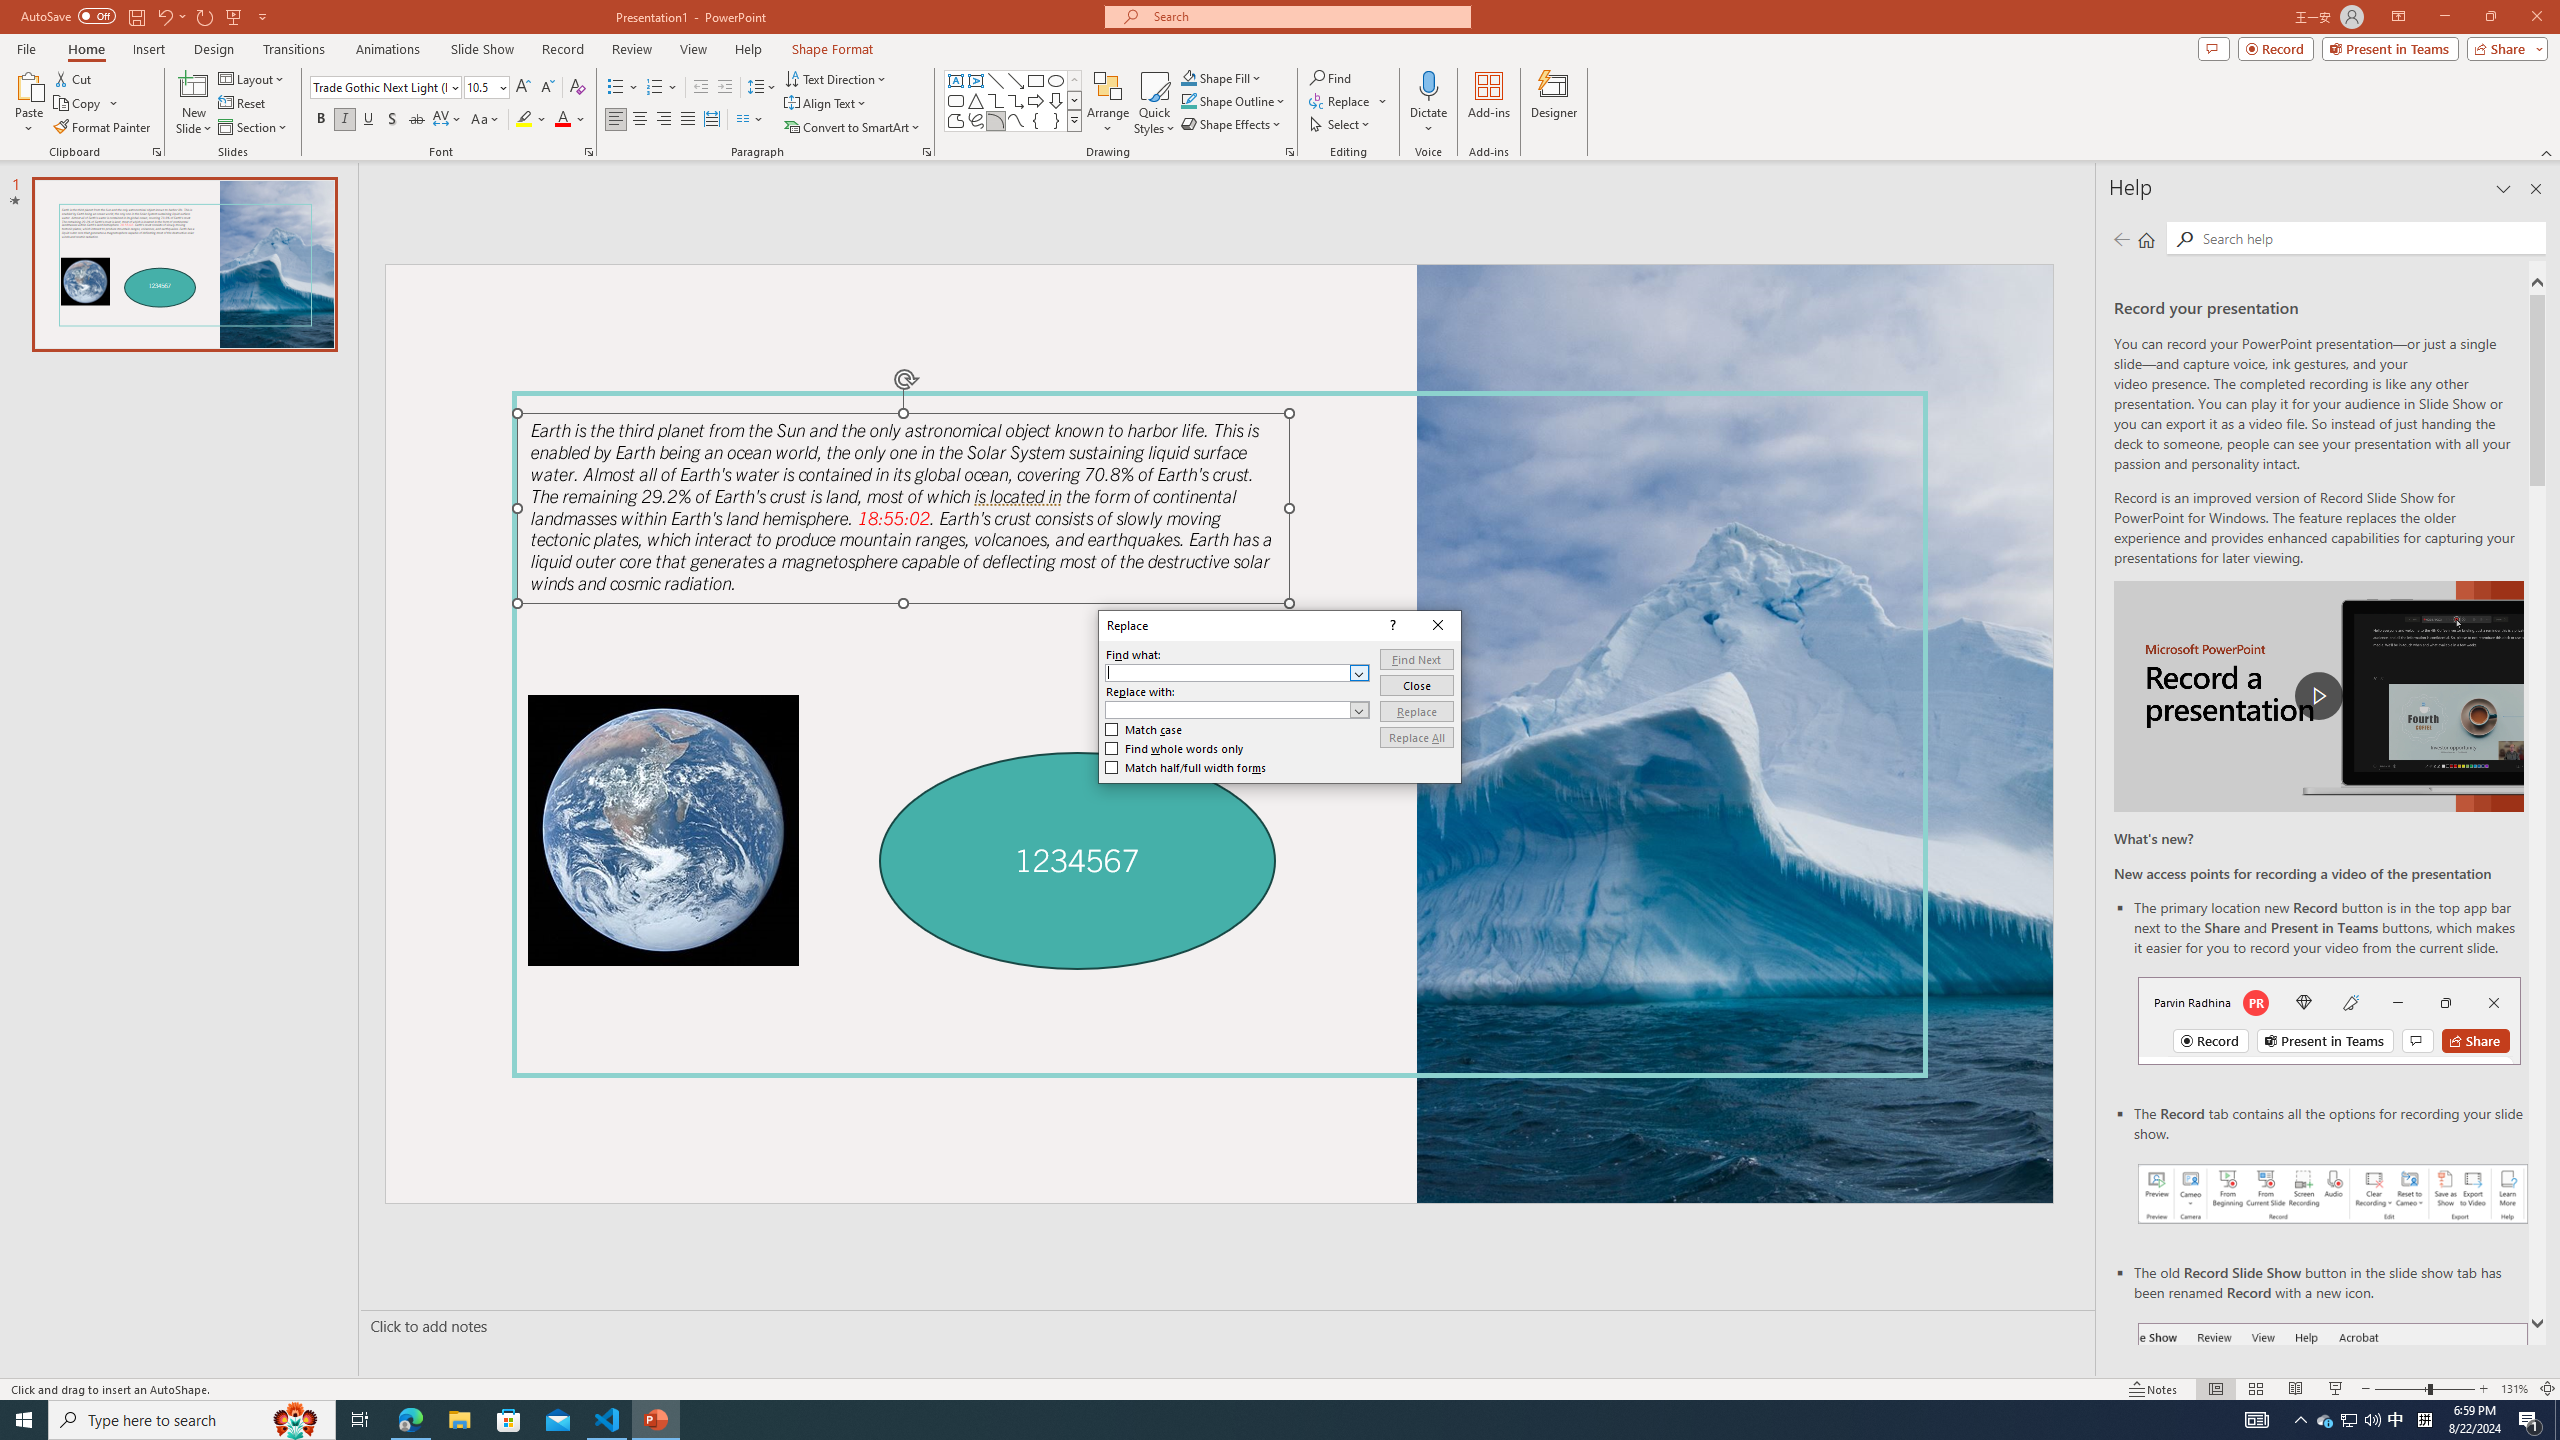  I want to click on Align Left, so click(616, 120).